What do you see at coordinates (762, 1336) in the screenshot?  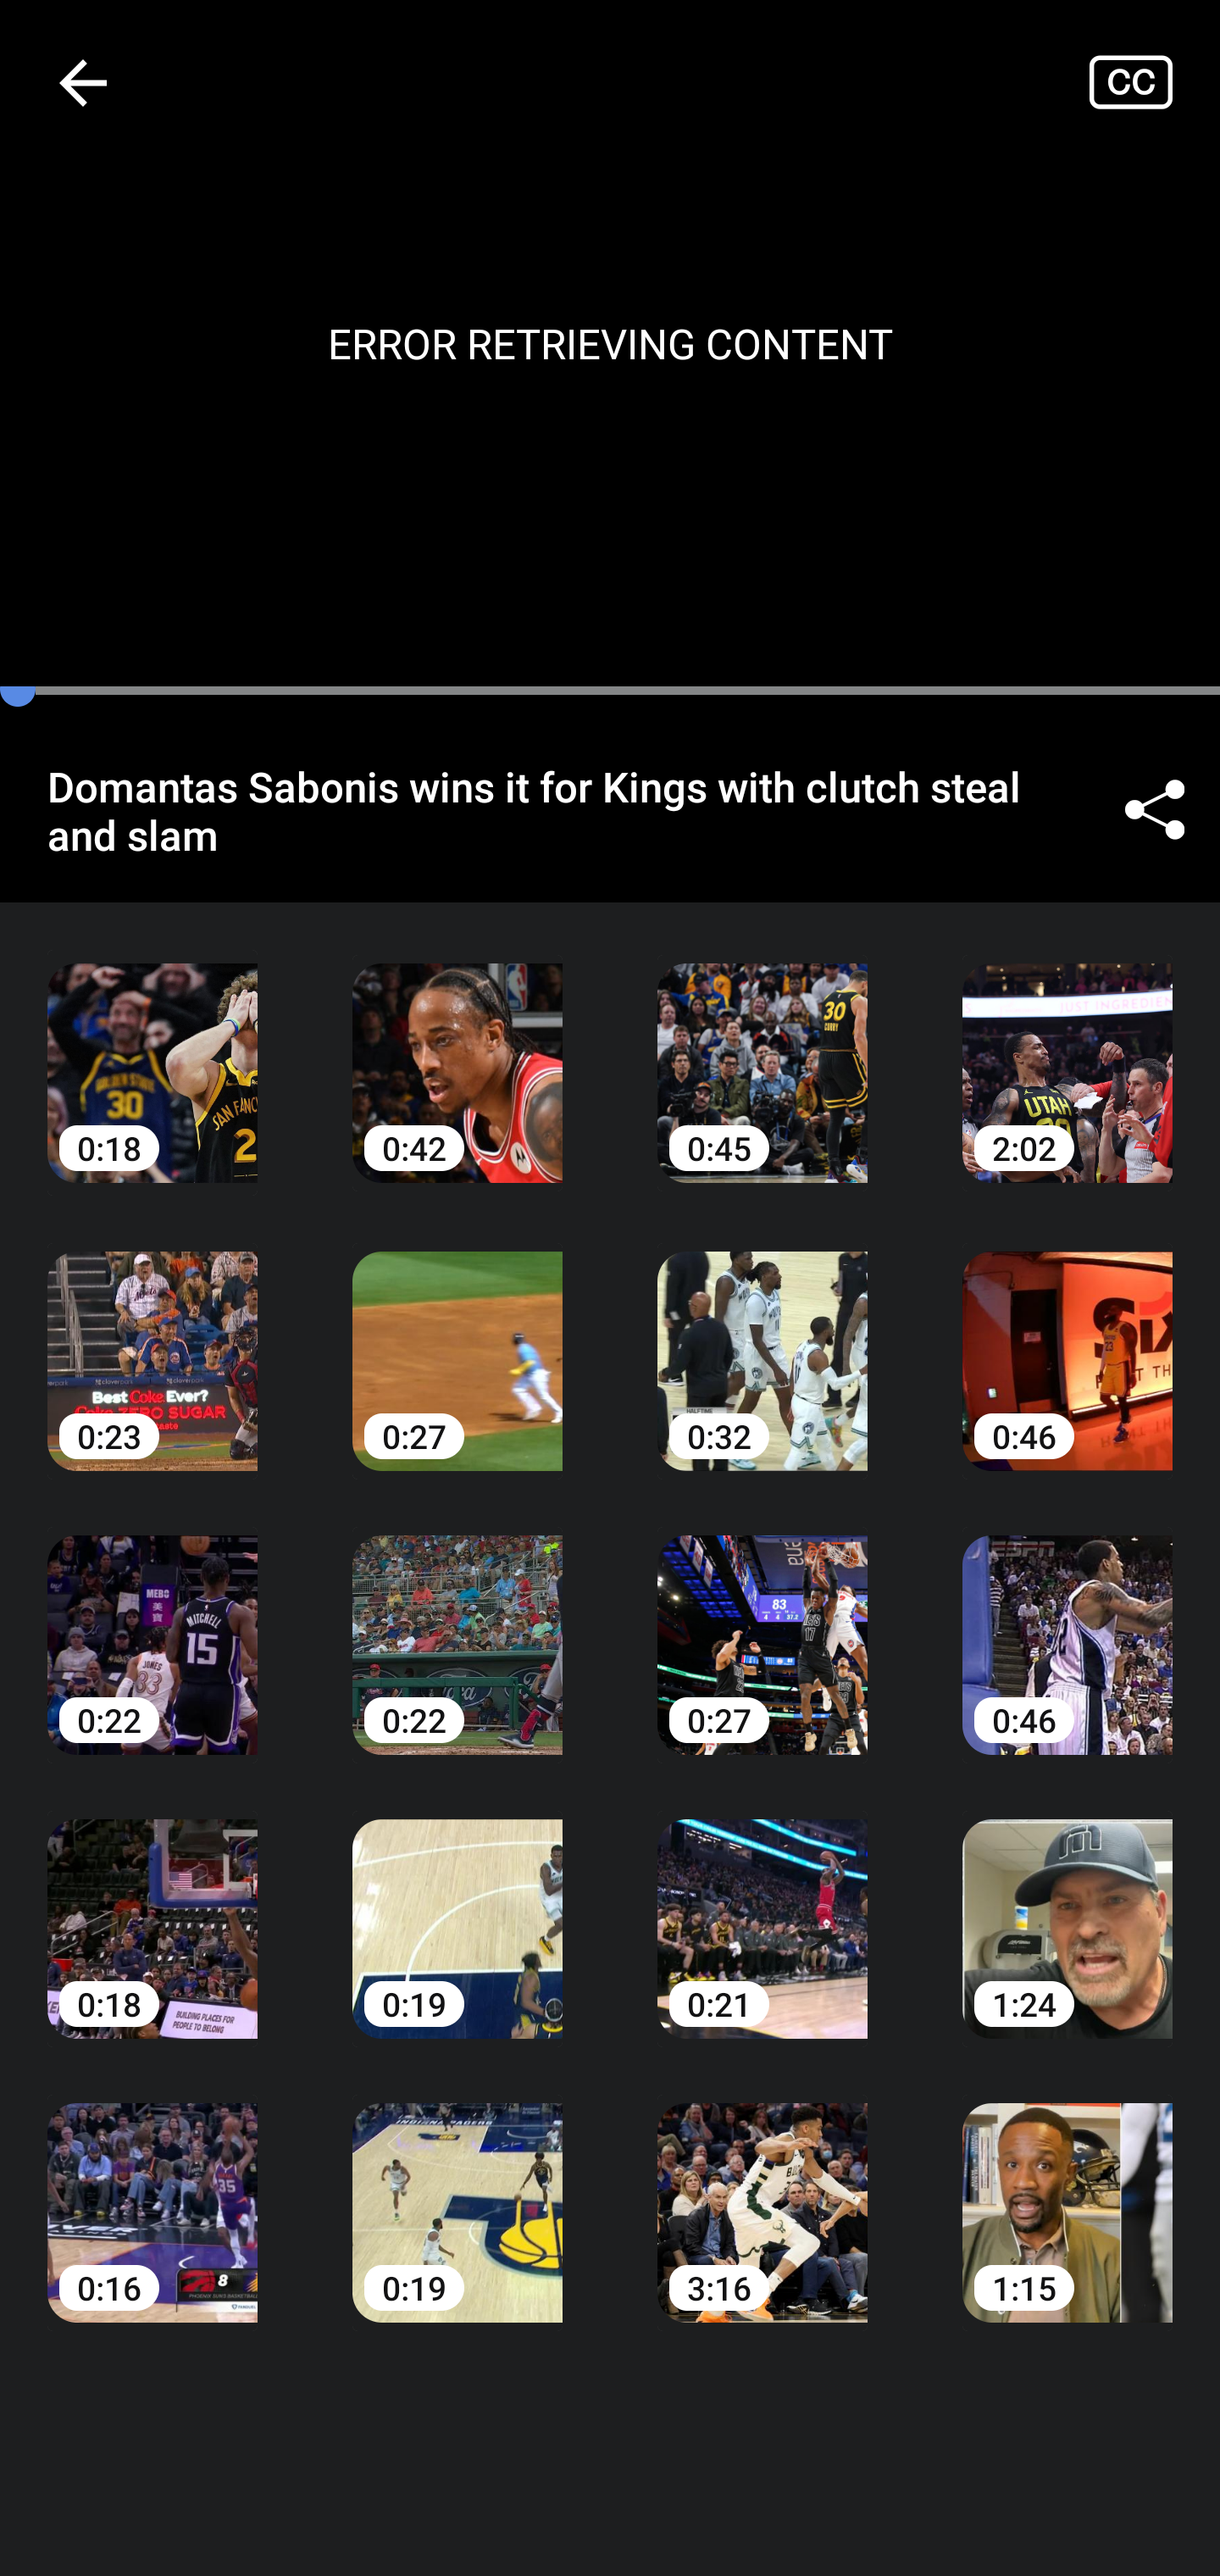 I see `0:32` at bounding box center [762, 1336].